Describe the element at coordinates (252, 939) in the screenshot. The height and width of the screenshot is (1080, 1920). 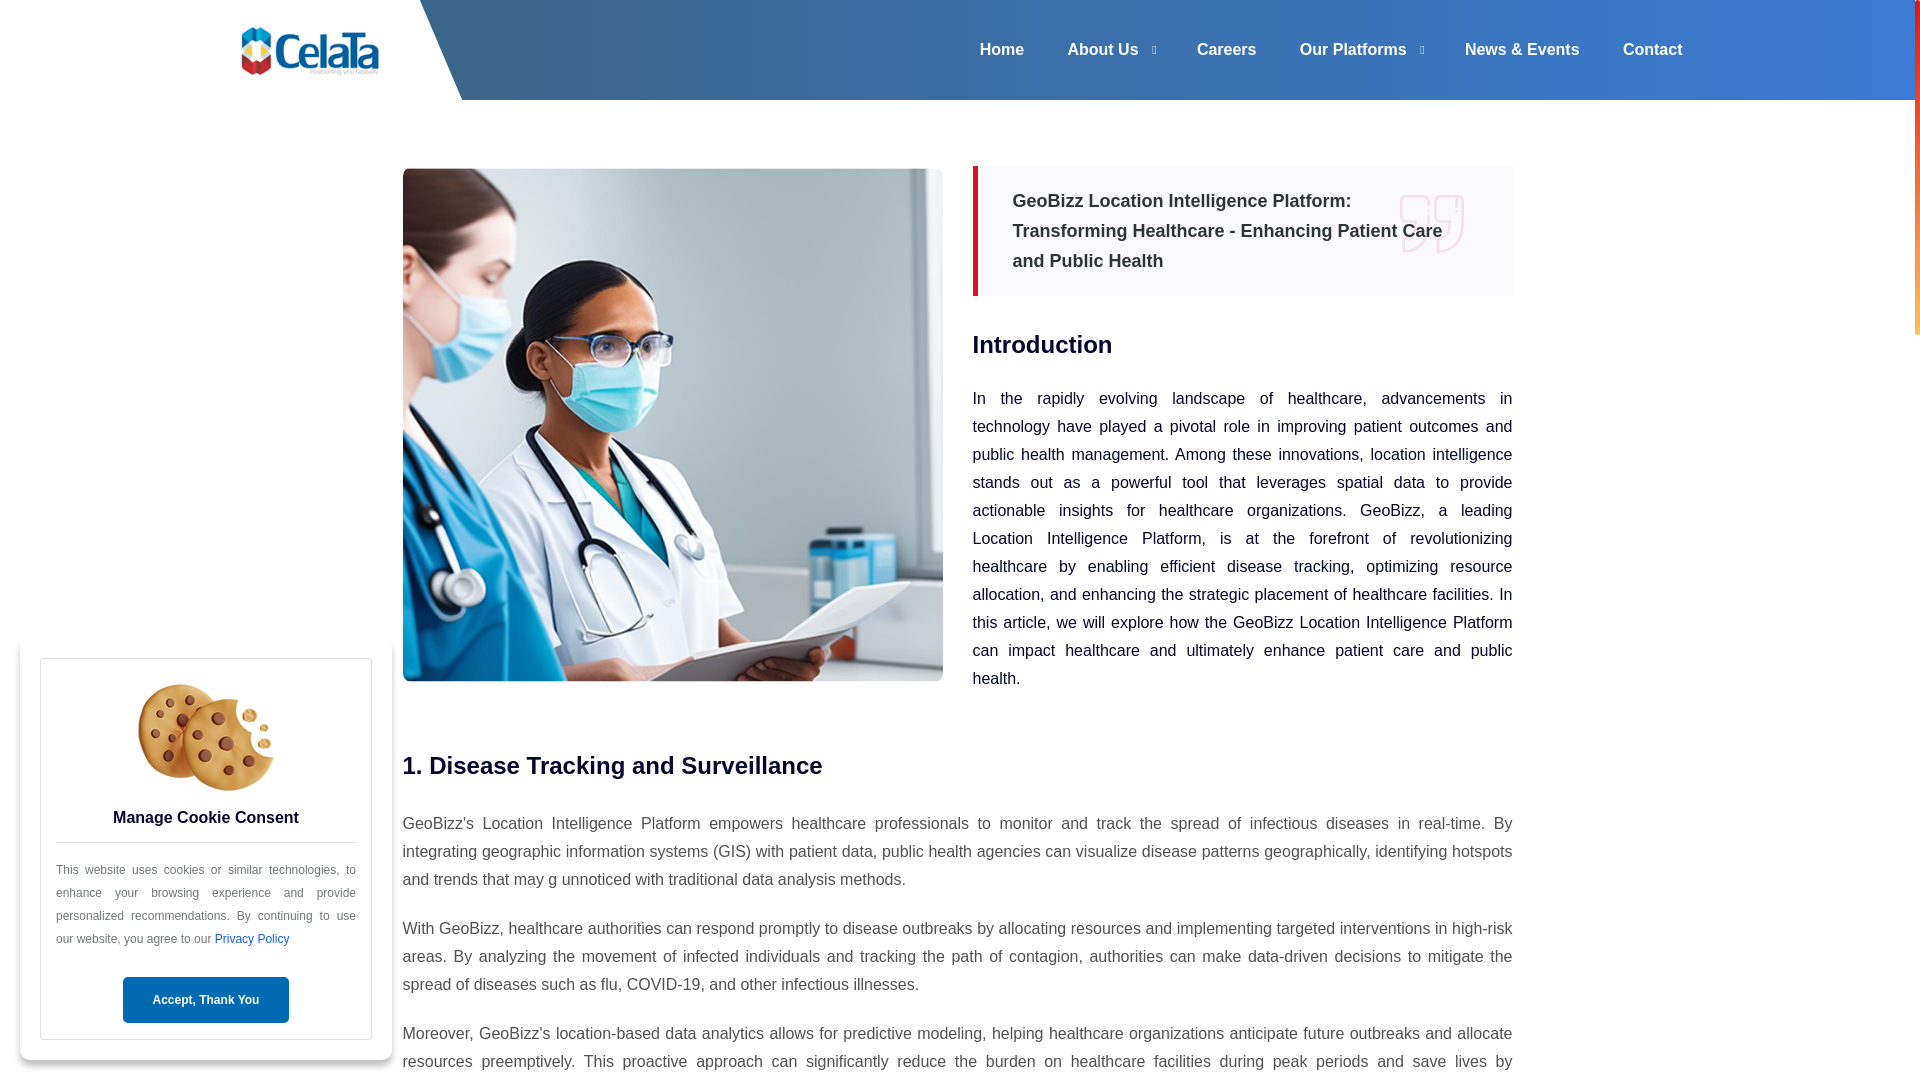
I see `Privacy Policy` at that location.